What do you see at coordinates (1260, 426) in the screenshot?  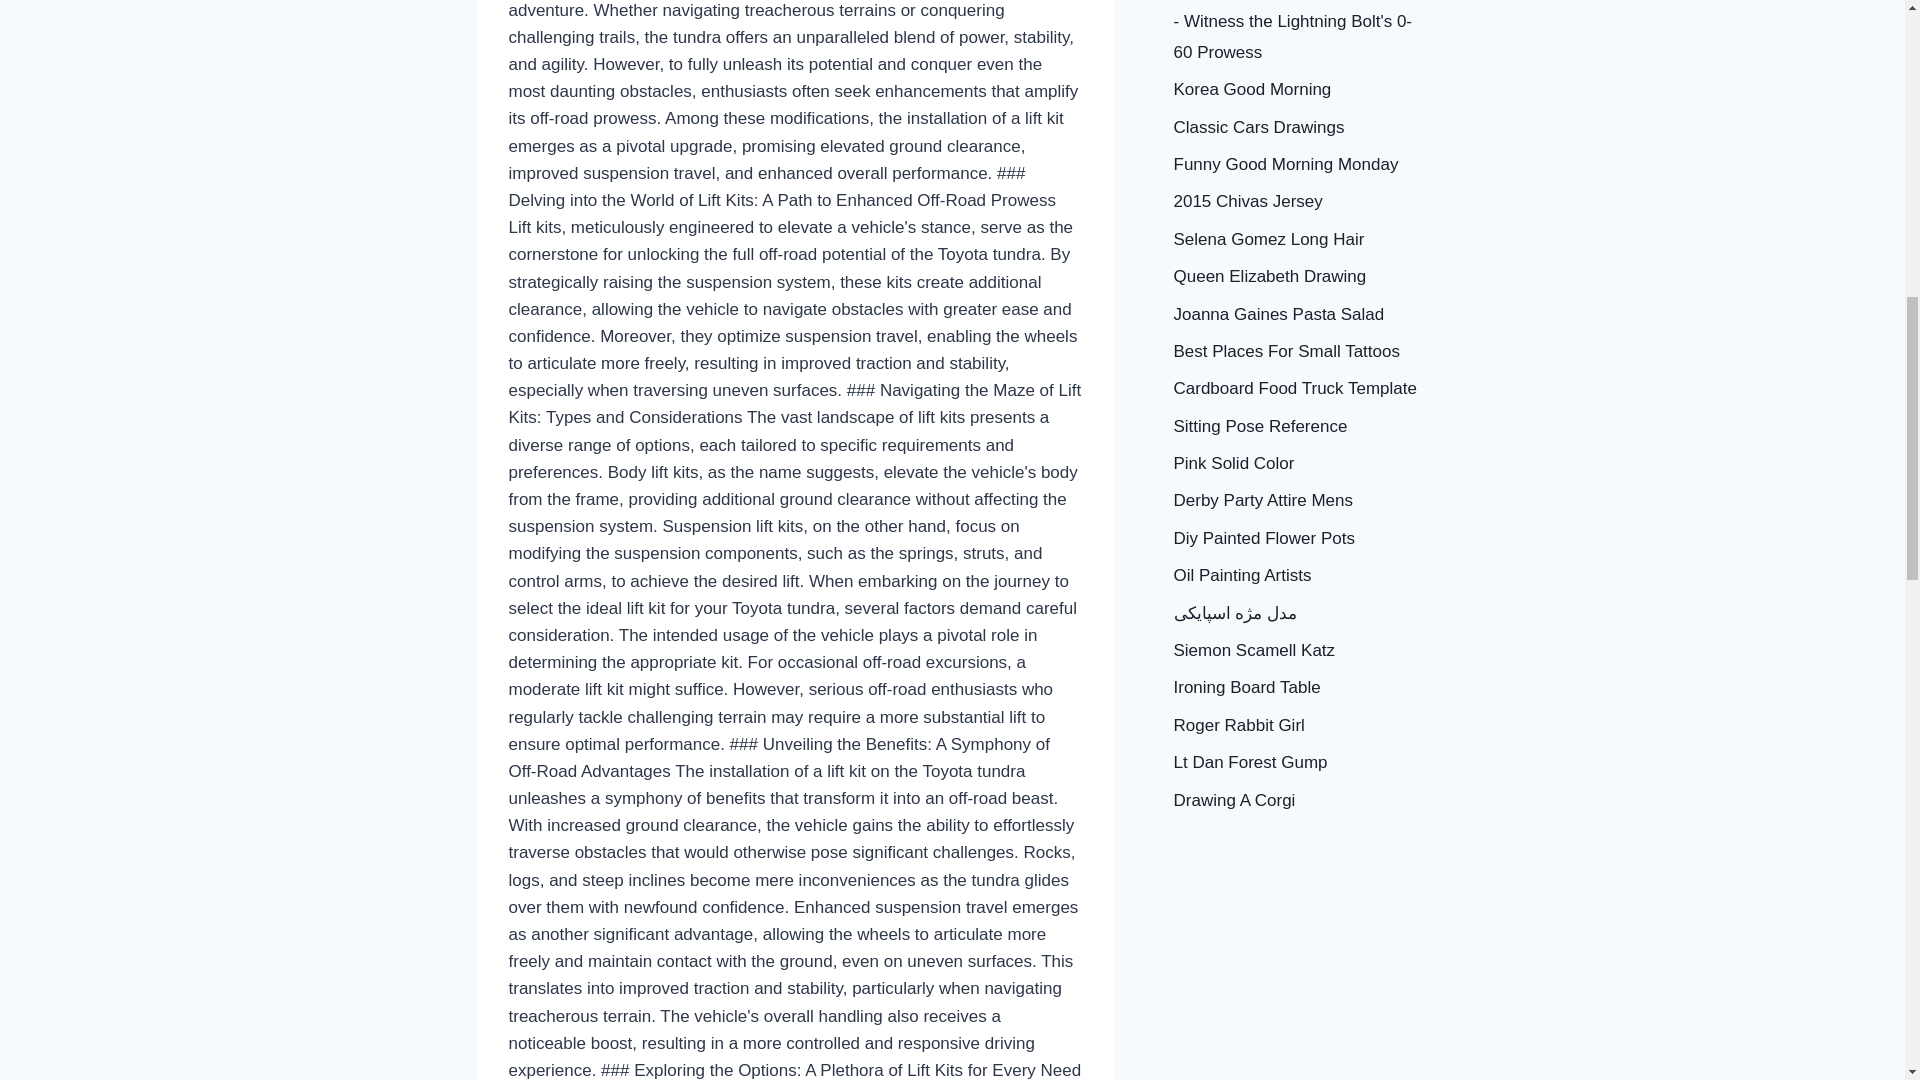 I see `Sitting Pose Reference` at bounding box center [1260, 426].